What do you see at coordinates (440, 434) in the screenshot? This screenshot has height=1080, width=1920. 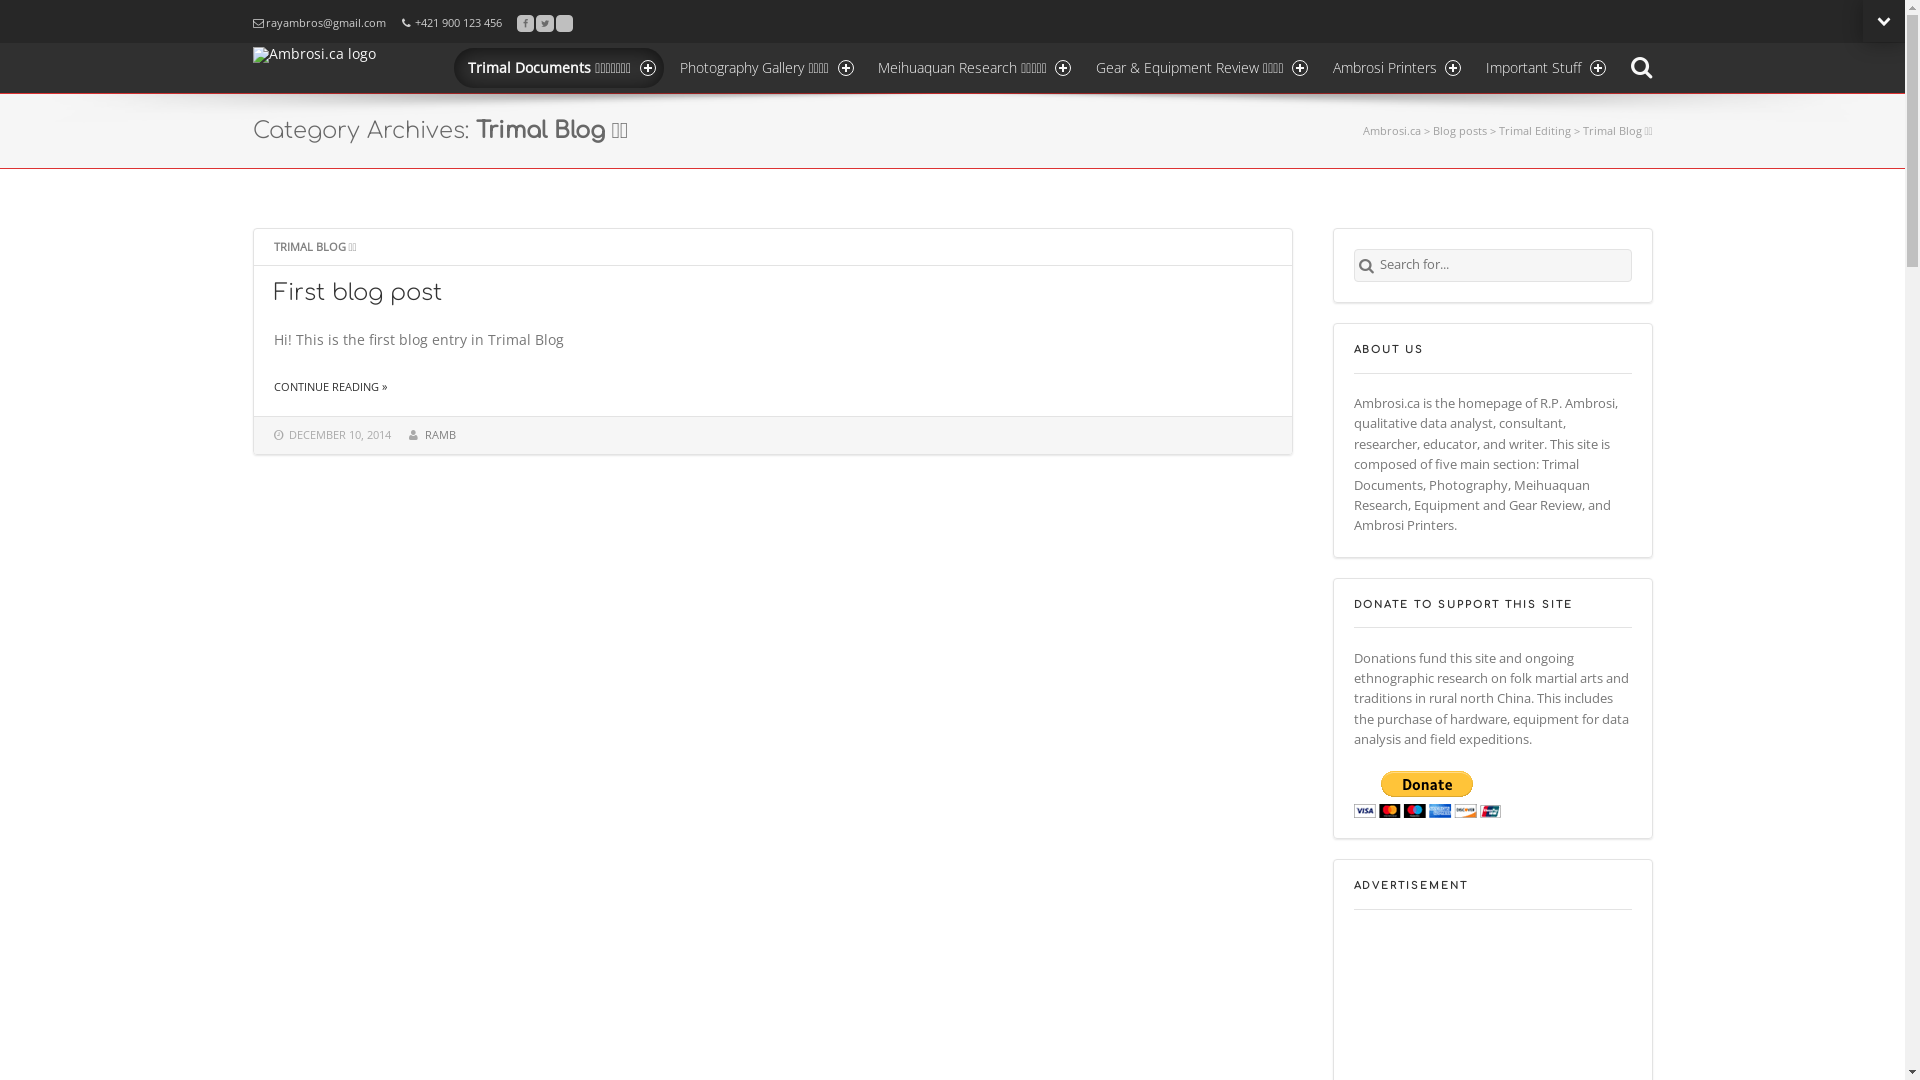 I see `RAMB` at bounding box center [440, 434].